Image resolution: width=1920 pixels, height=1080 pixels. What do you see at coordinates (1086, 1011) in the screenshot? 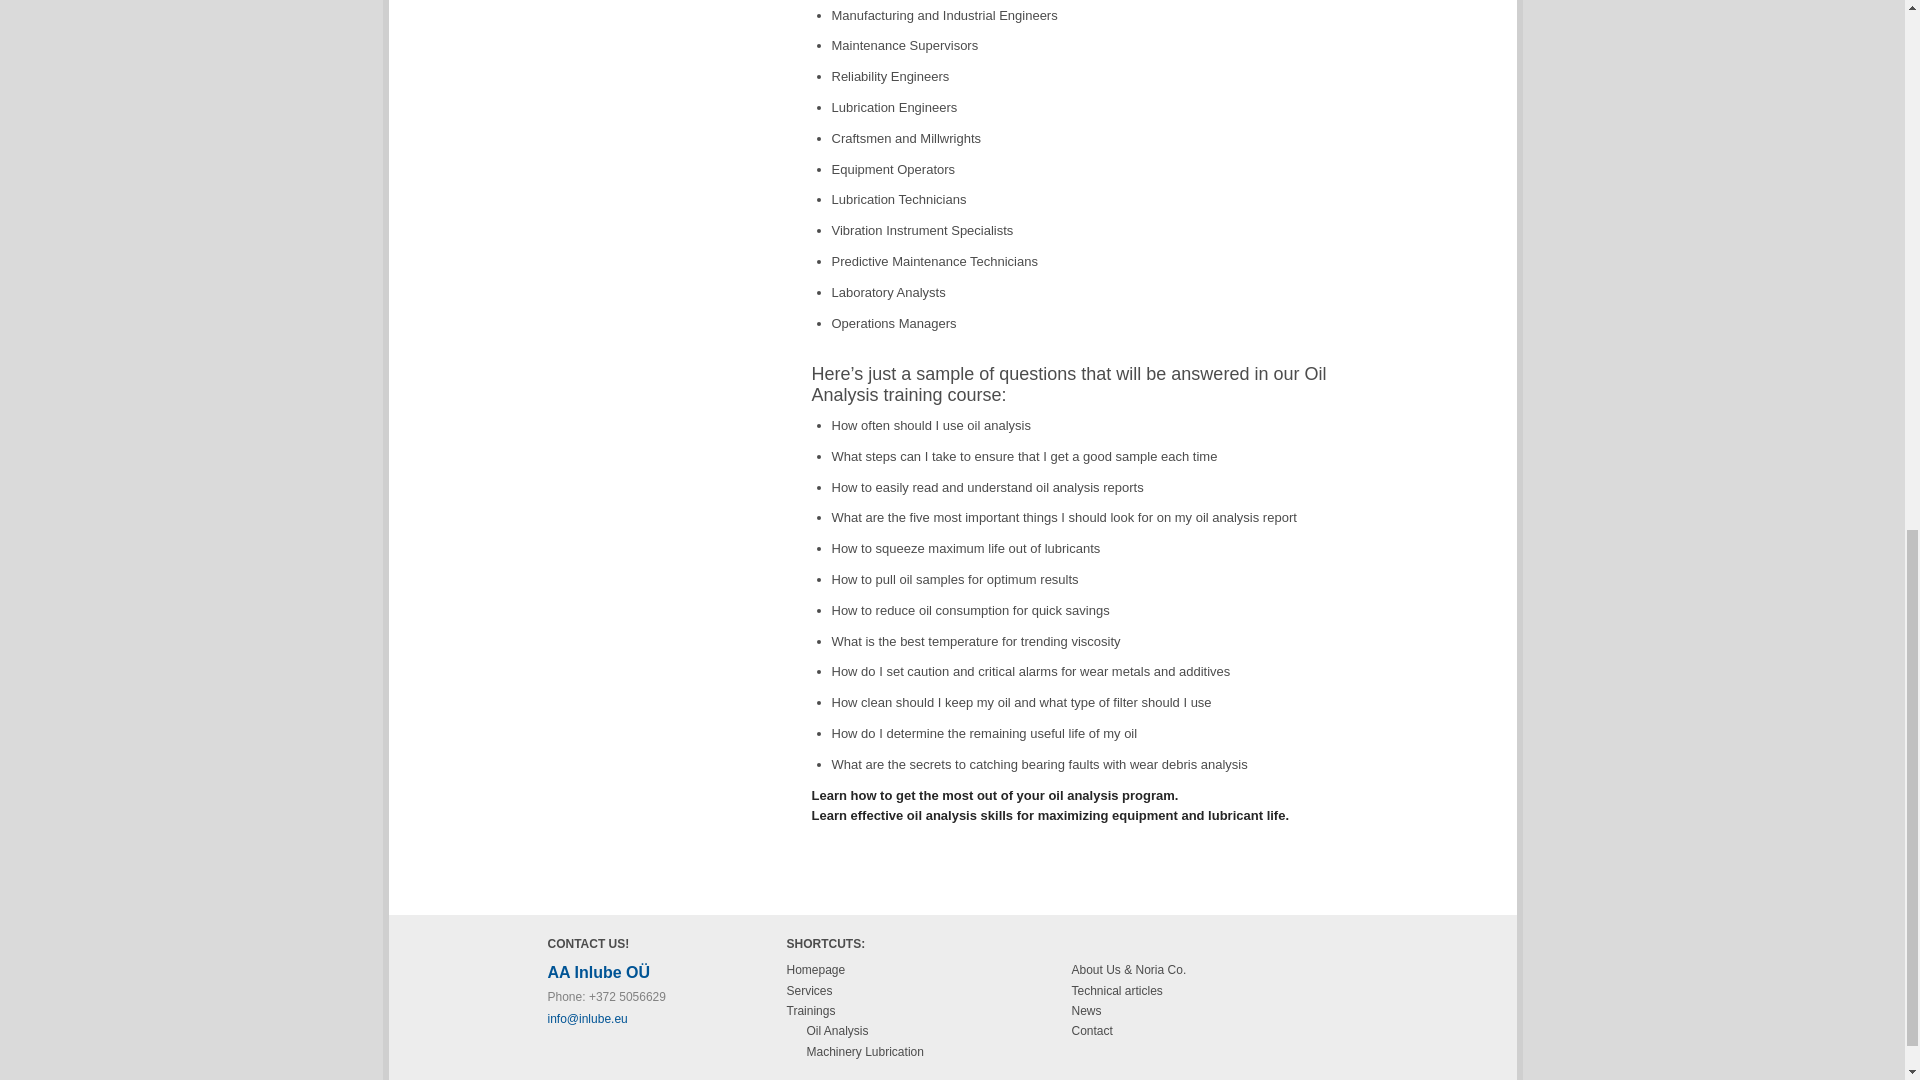
I see `News` at bounding box center [1086, 1011].